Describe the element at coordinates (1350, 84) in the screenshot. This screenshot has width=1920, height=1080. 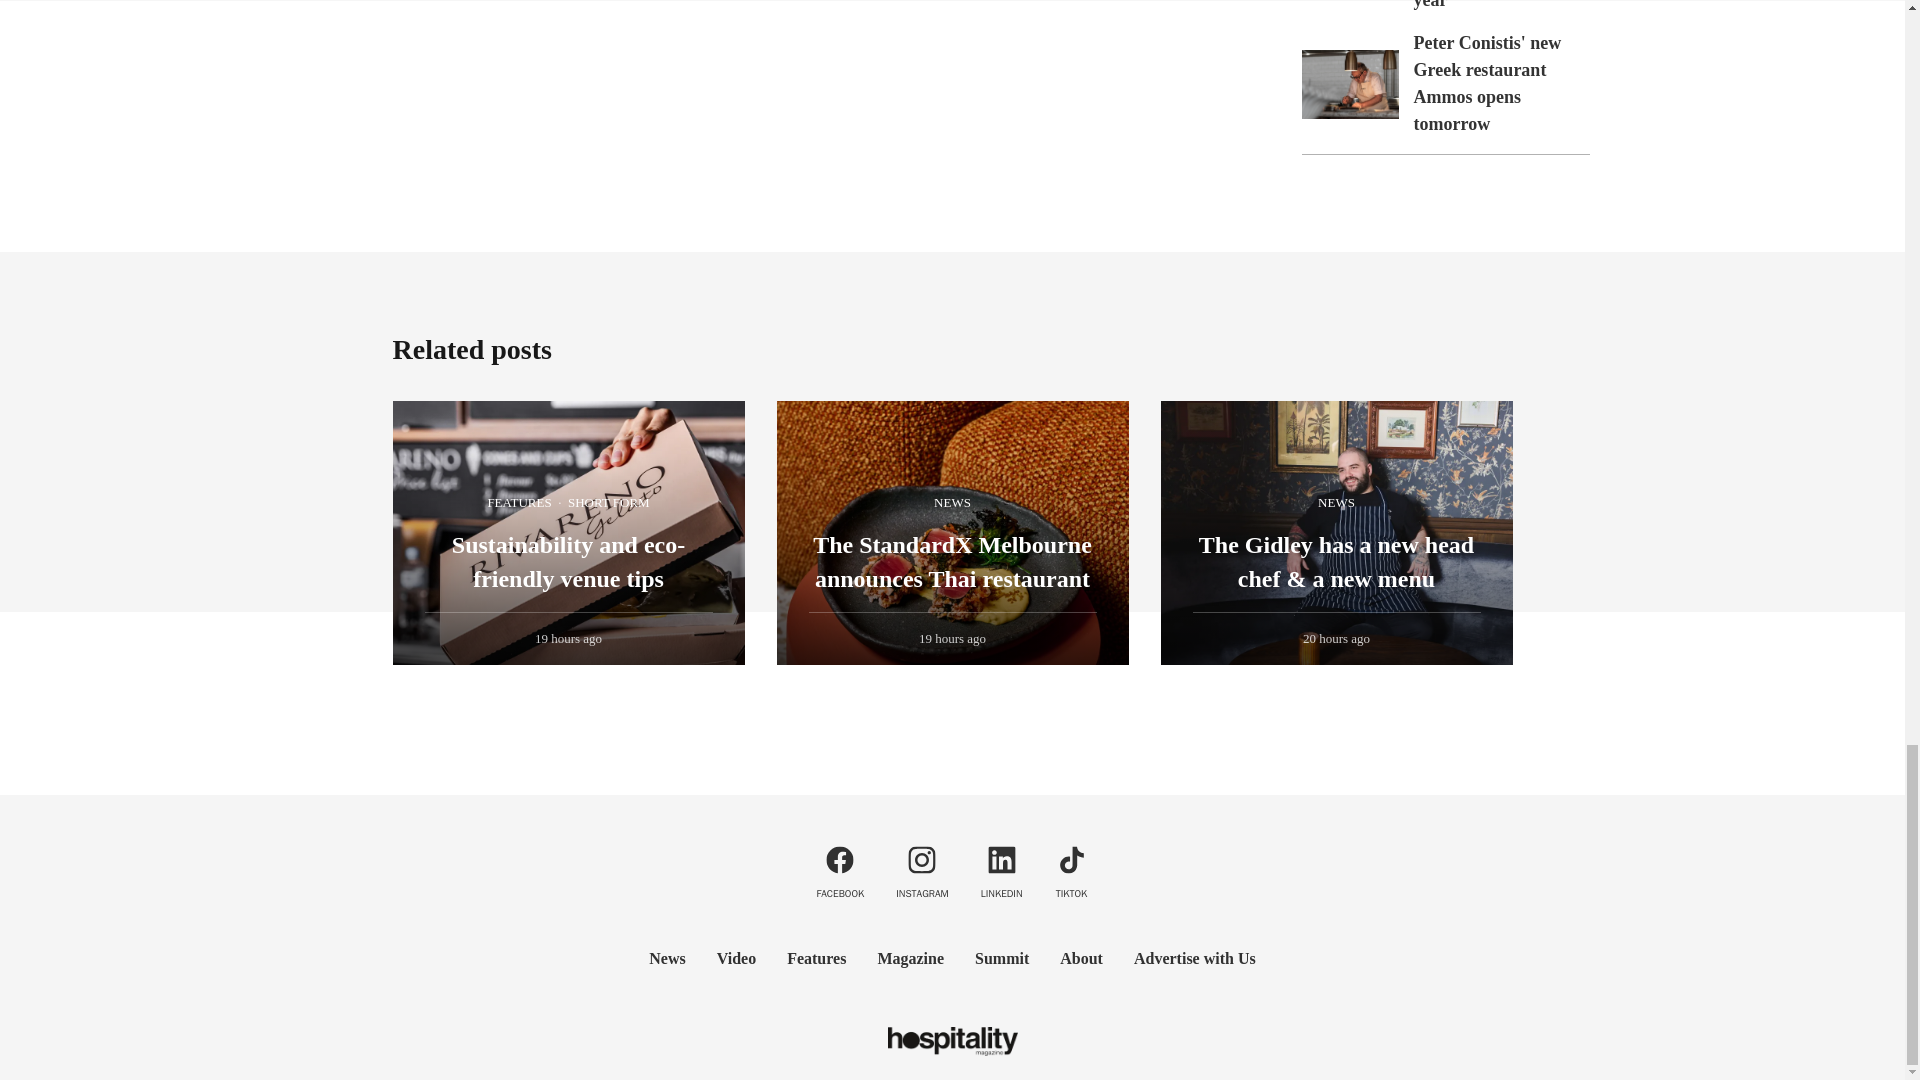
I see `Peter Conistis' new Greek restaurant Ammos opens tomorrow` at that location.